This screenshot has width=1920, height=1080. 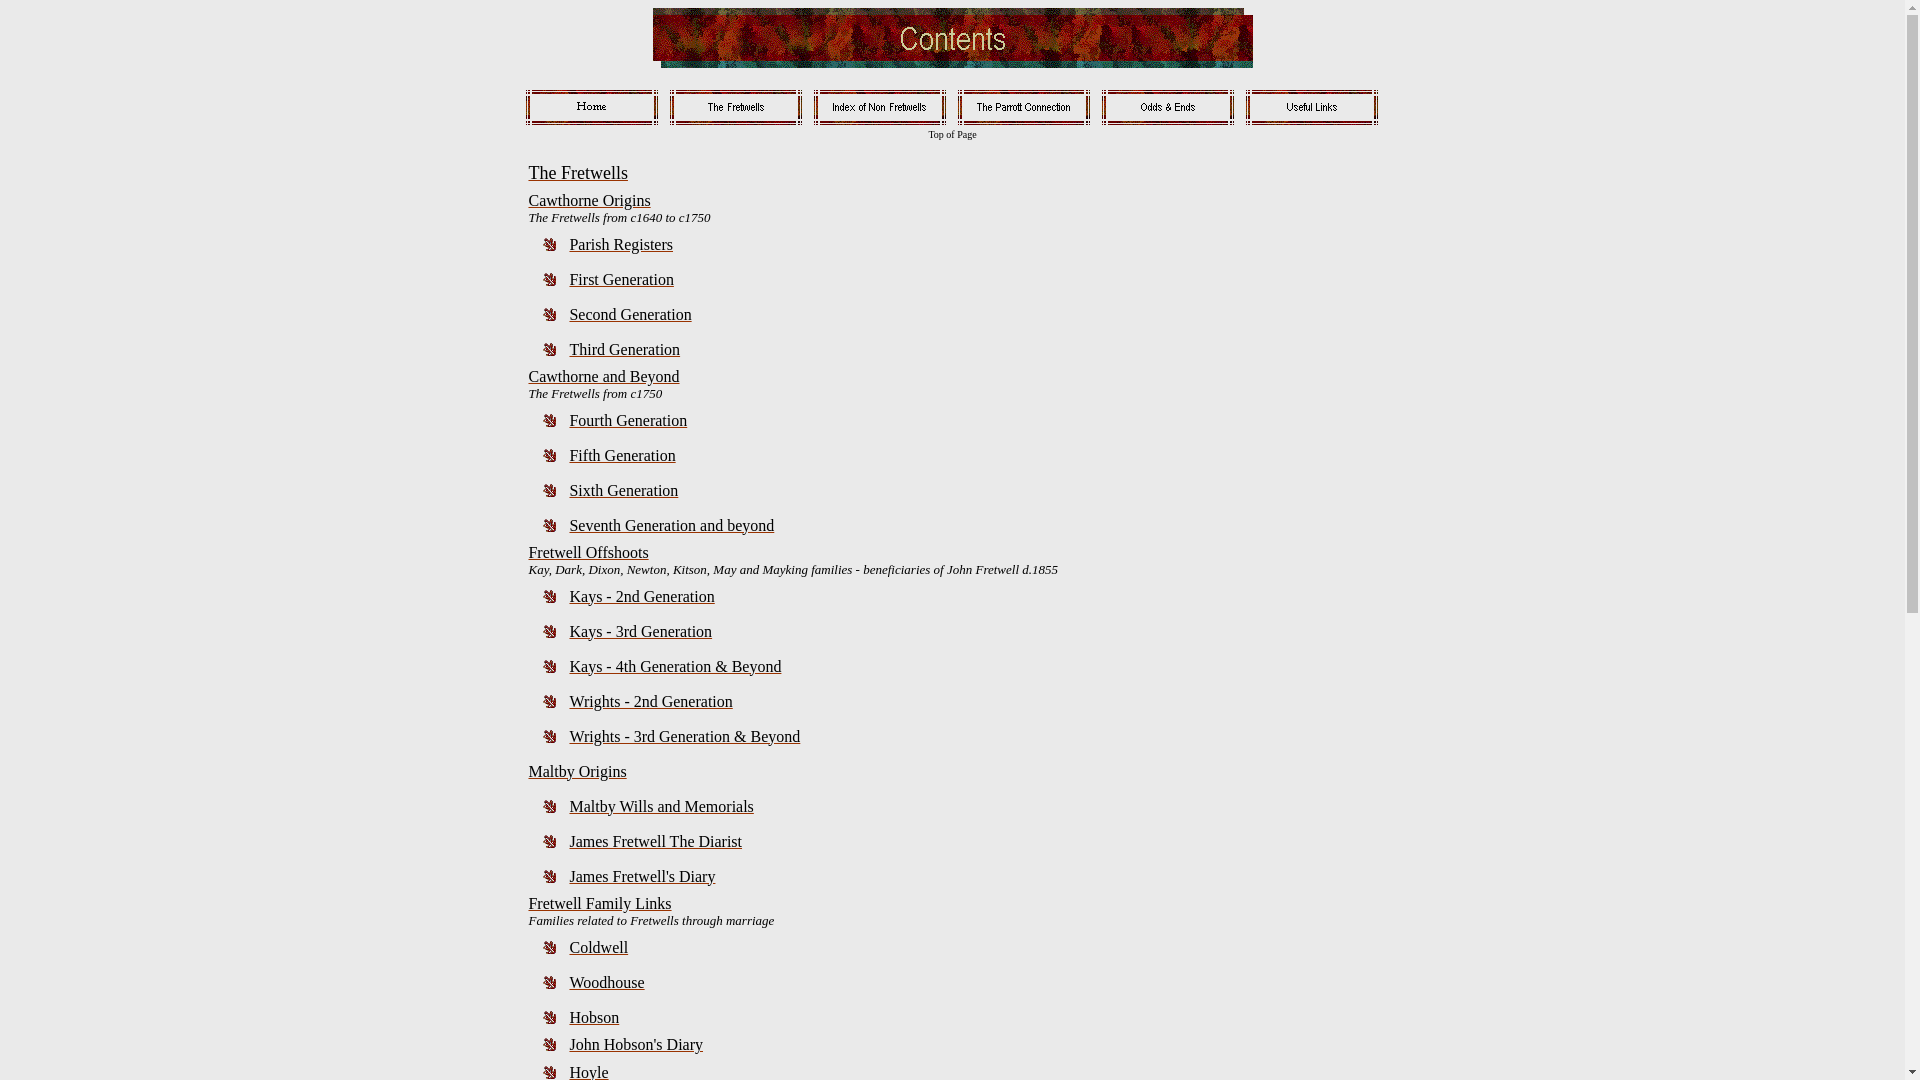 What do you see at coordinates (604, 376) in the screenshot?
I see `Cawthorne and Beyond` at bounding box center [604, 376].